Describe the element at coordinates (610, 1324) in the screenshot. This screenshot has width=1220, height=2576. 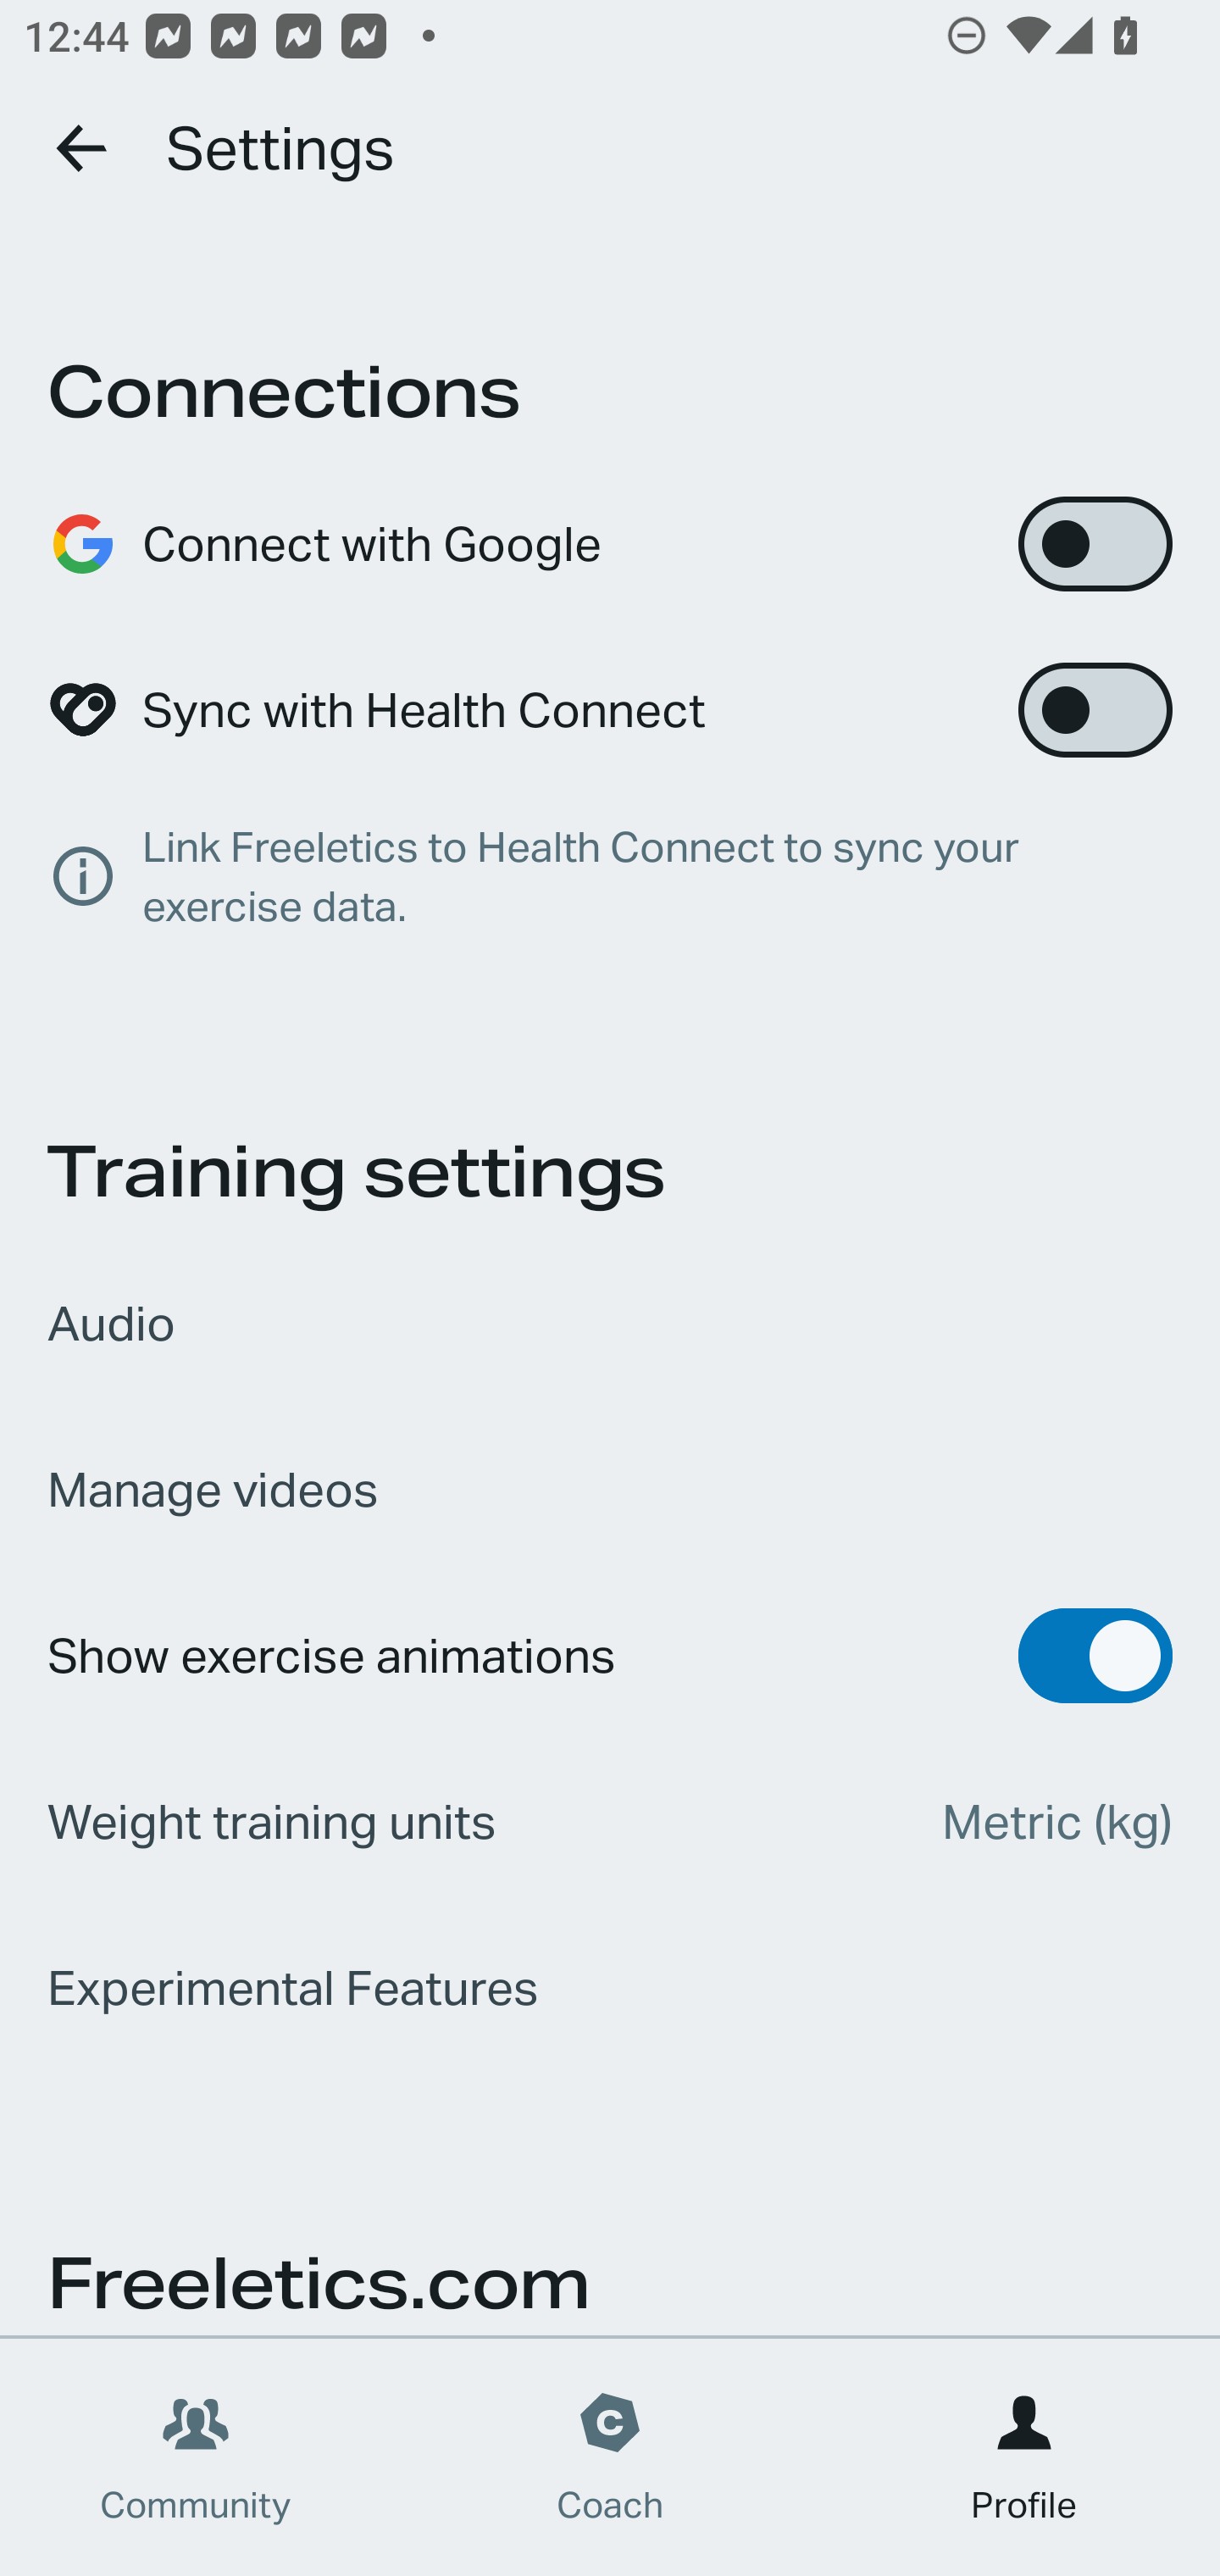
I see `Audio` at that location.